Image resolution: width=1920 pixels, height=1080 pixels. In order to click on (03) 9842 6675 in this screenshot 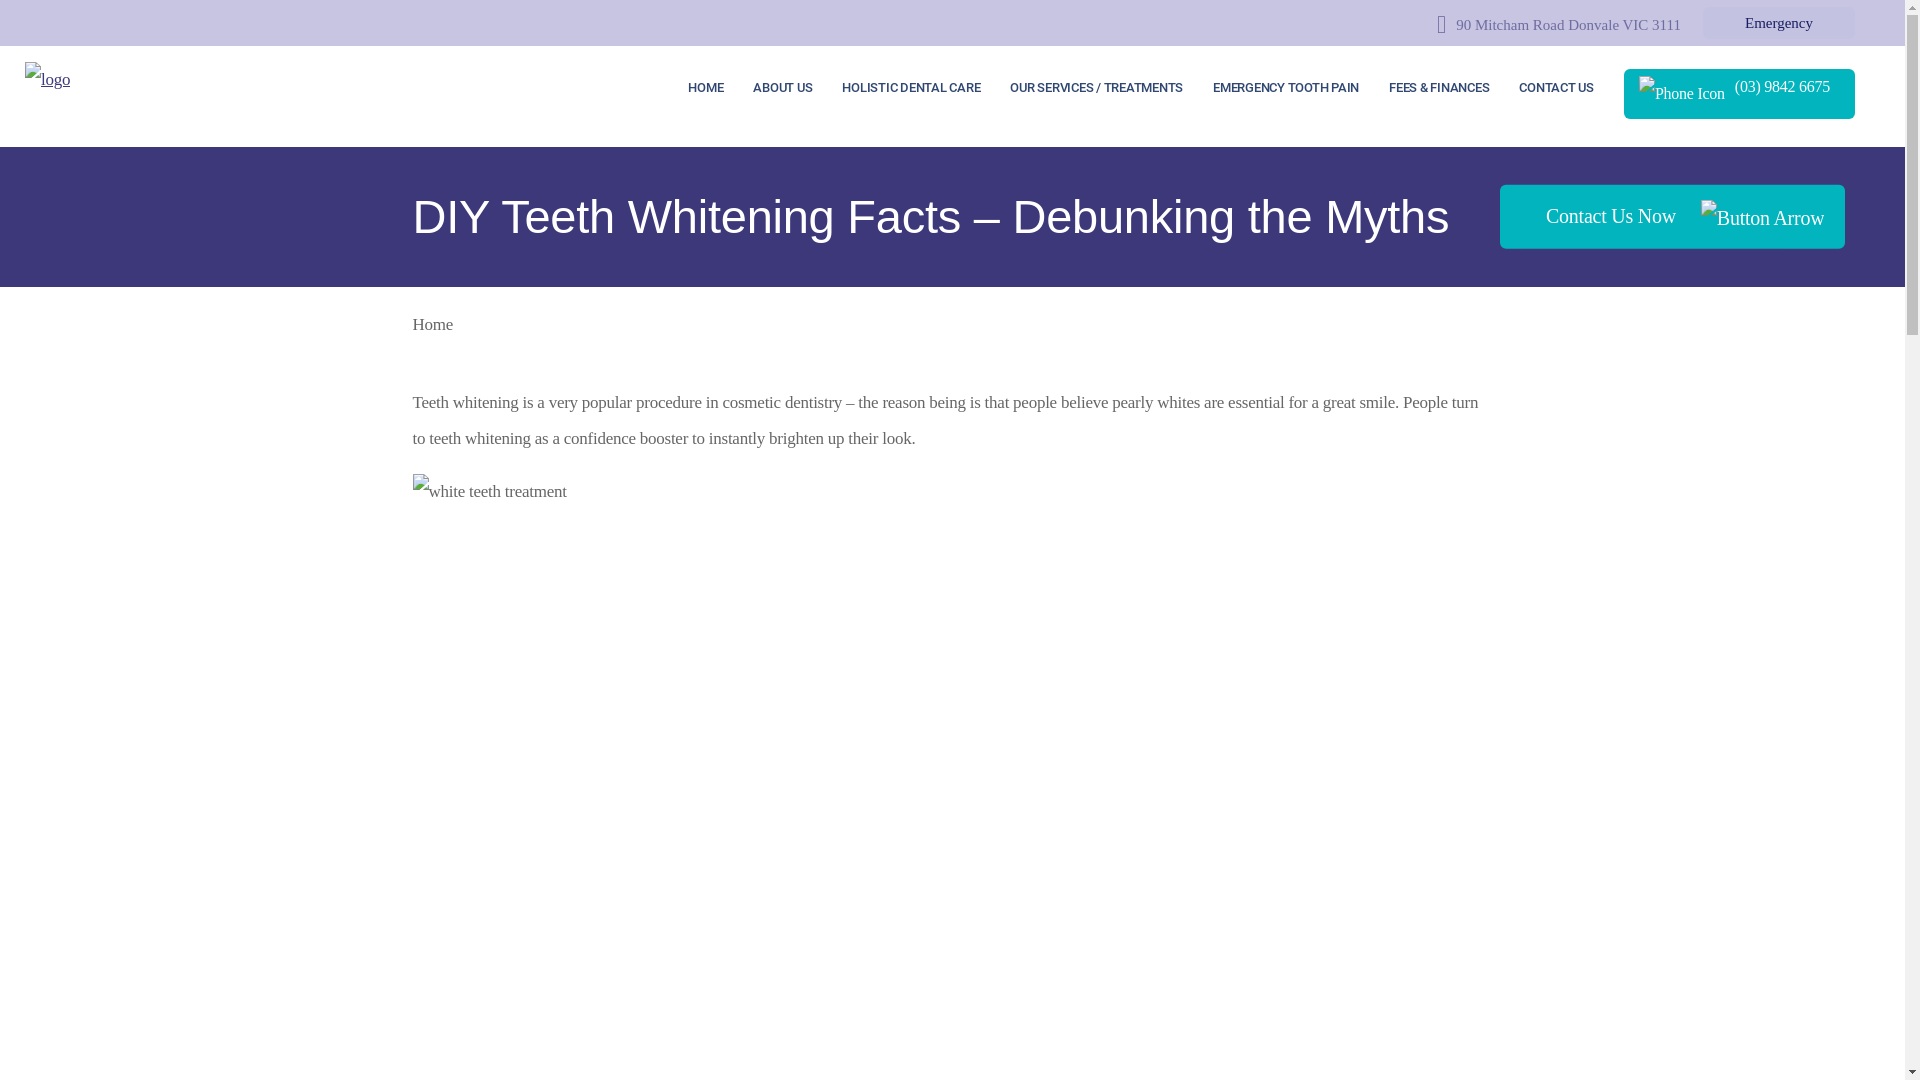, I will do `click(1740, 94)`.